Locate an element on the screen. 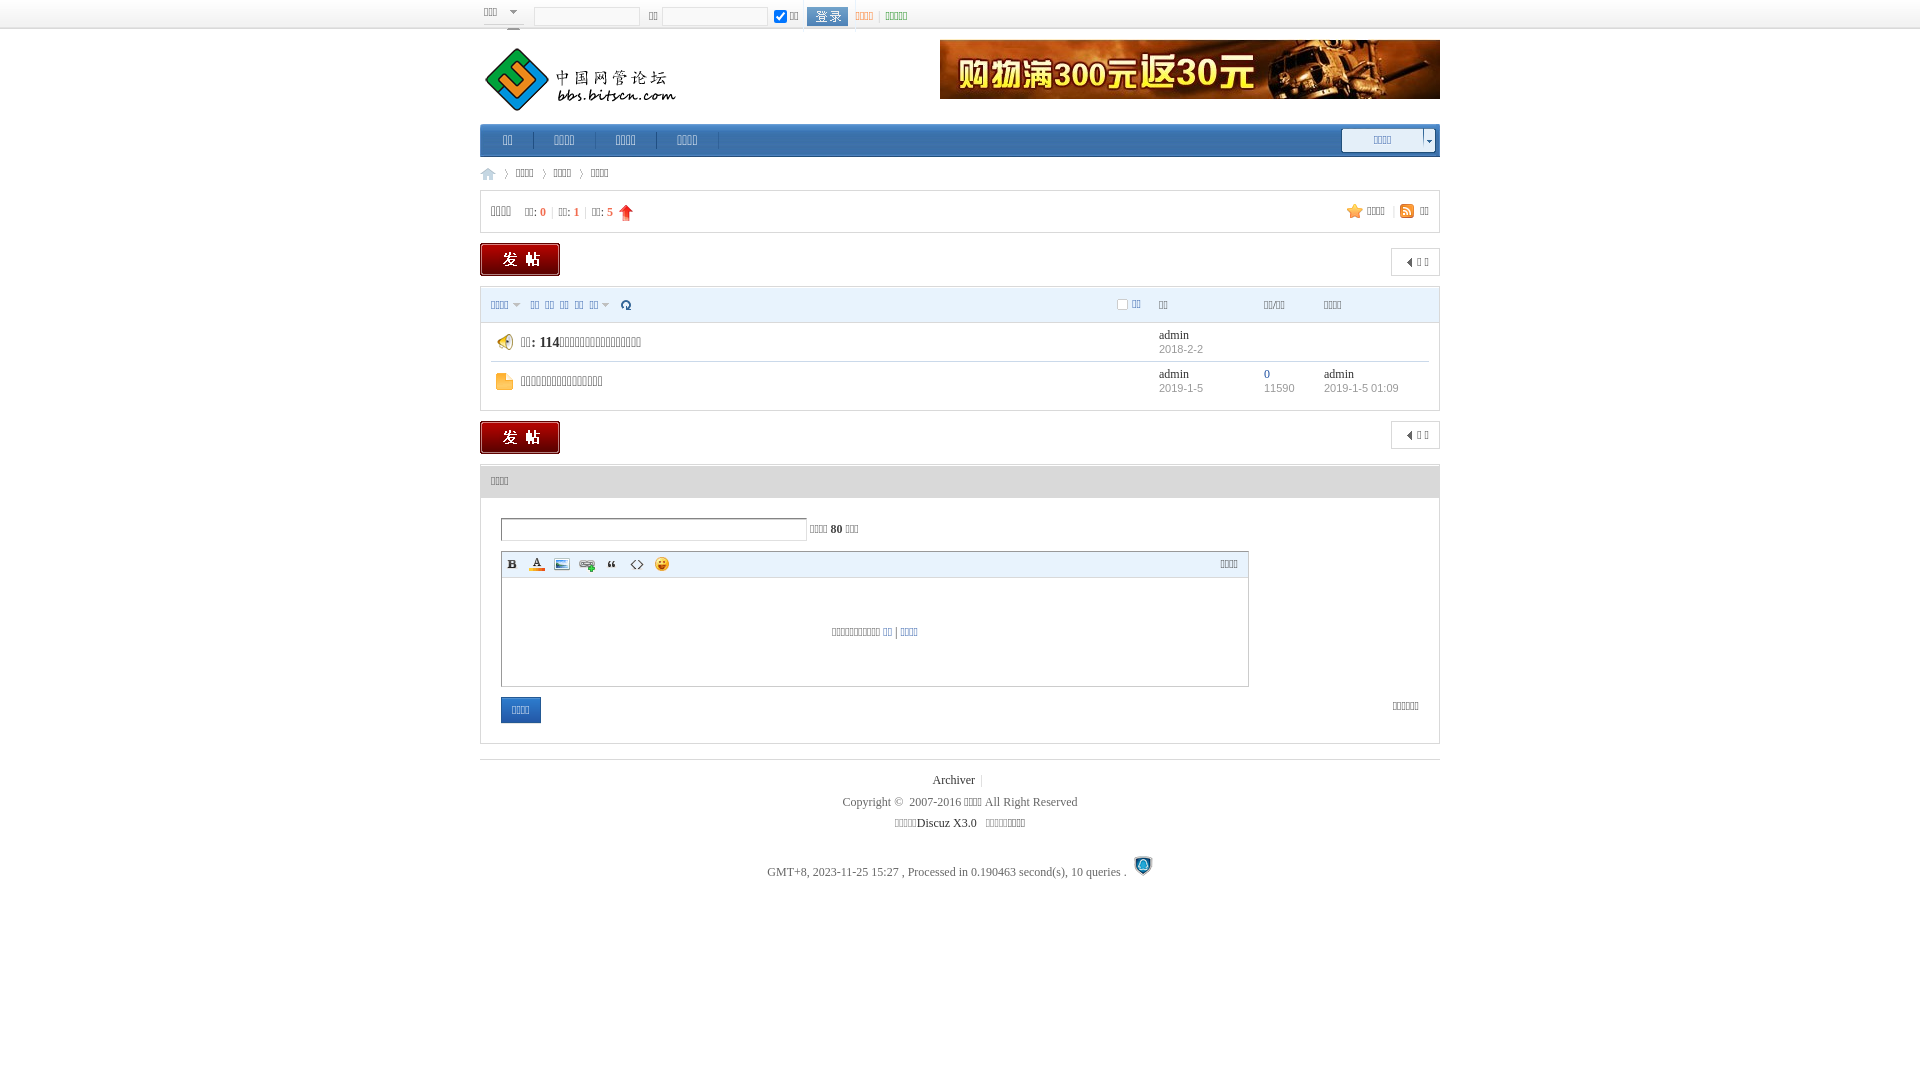 This screenshot has width=1920, height=1080. 2019-1-5 01:09 is located at coordinates (1362, 388).